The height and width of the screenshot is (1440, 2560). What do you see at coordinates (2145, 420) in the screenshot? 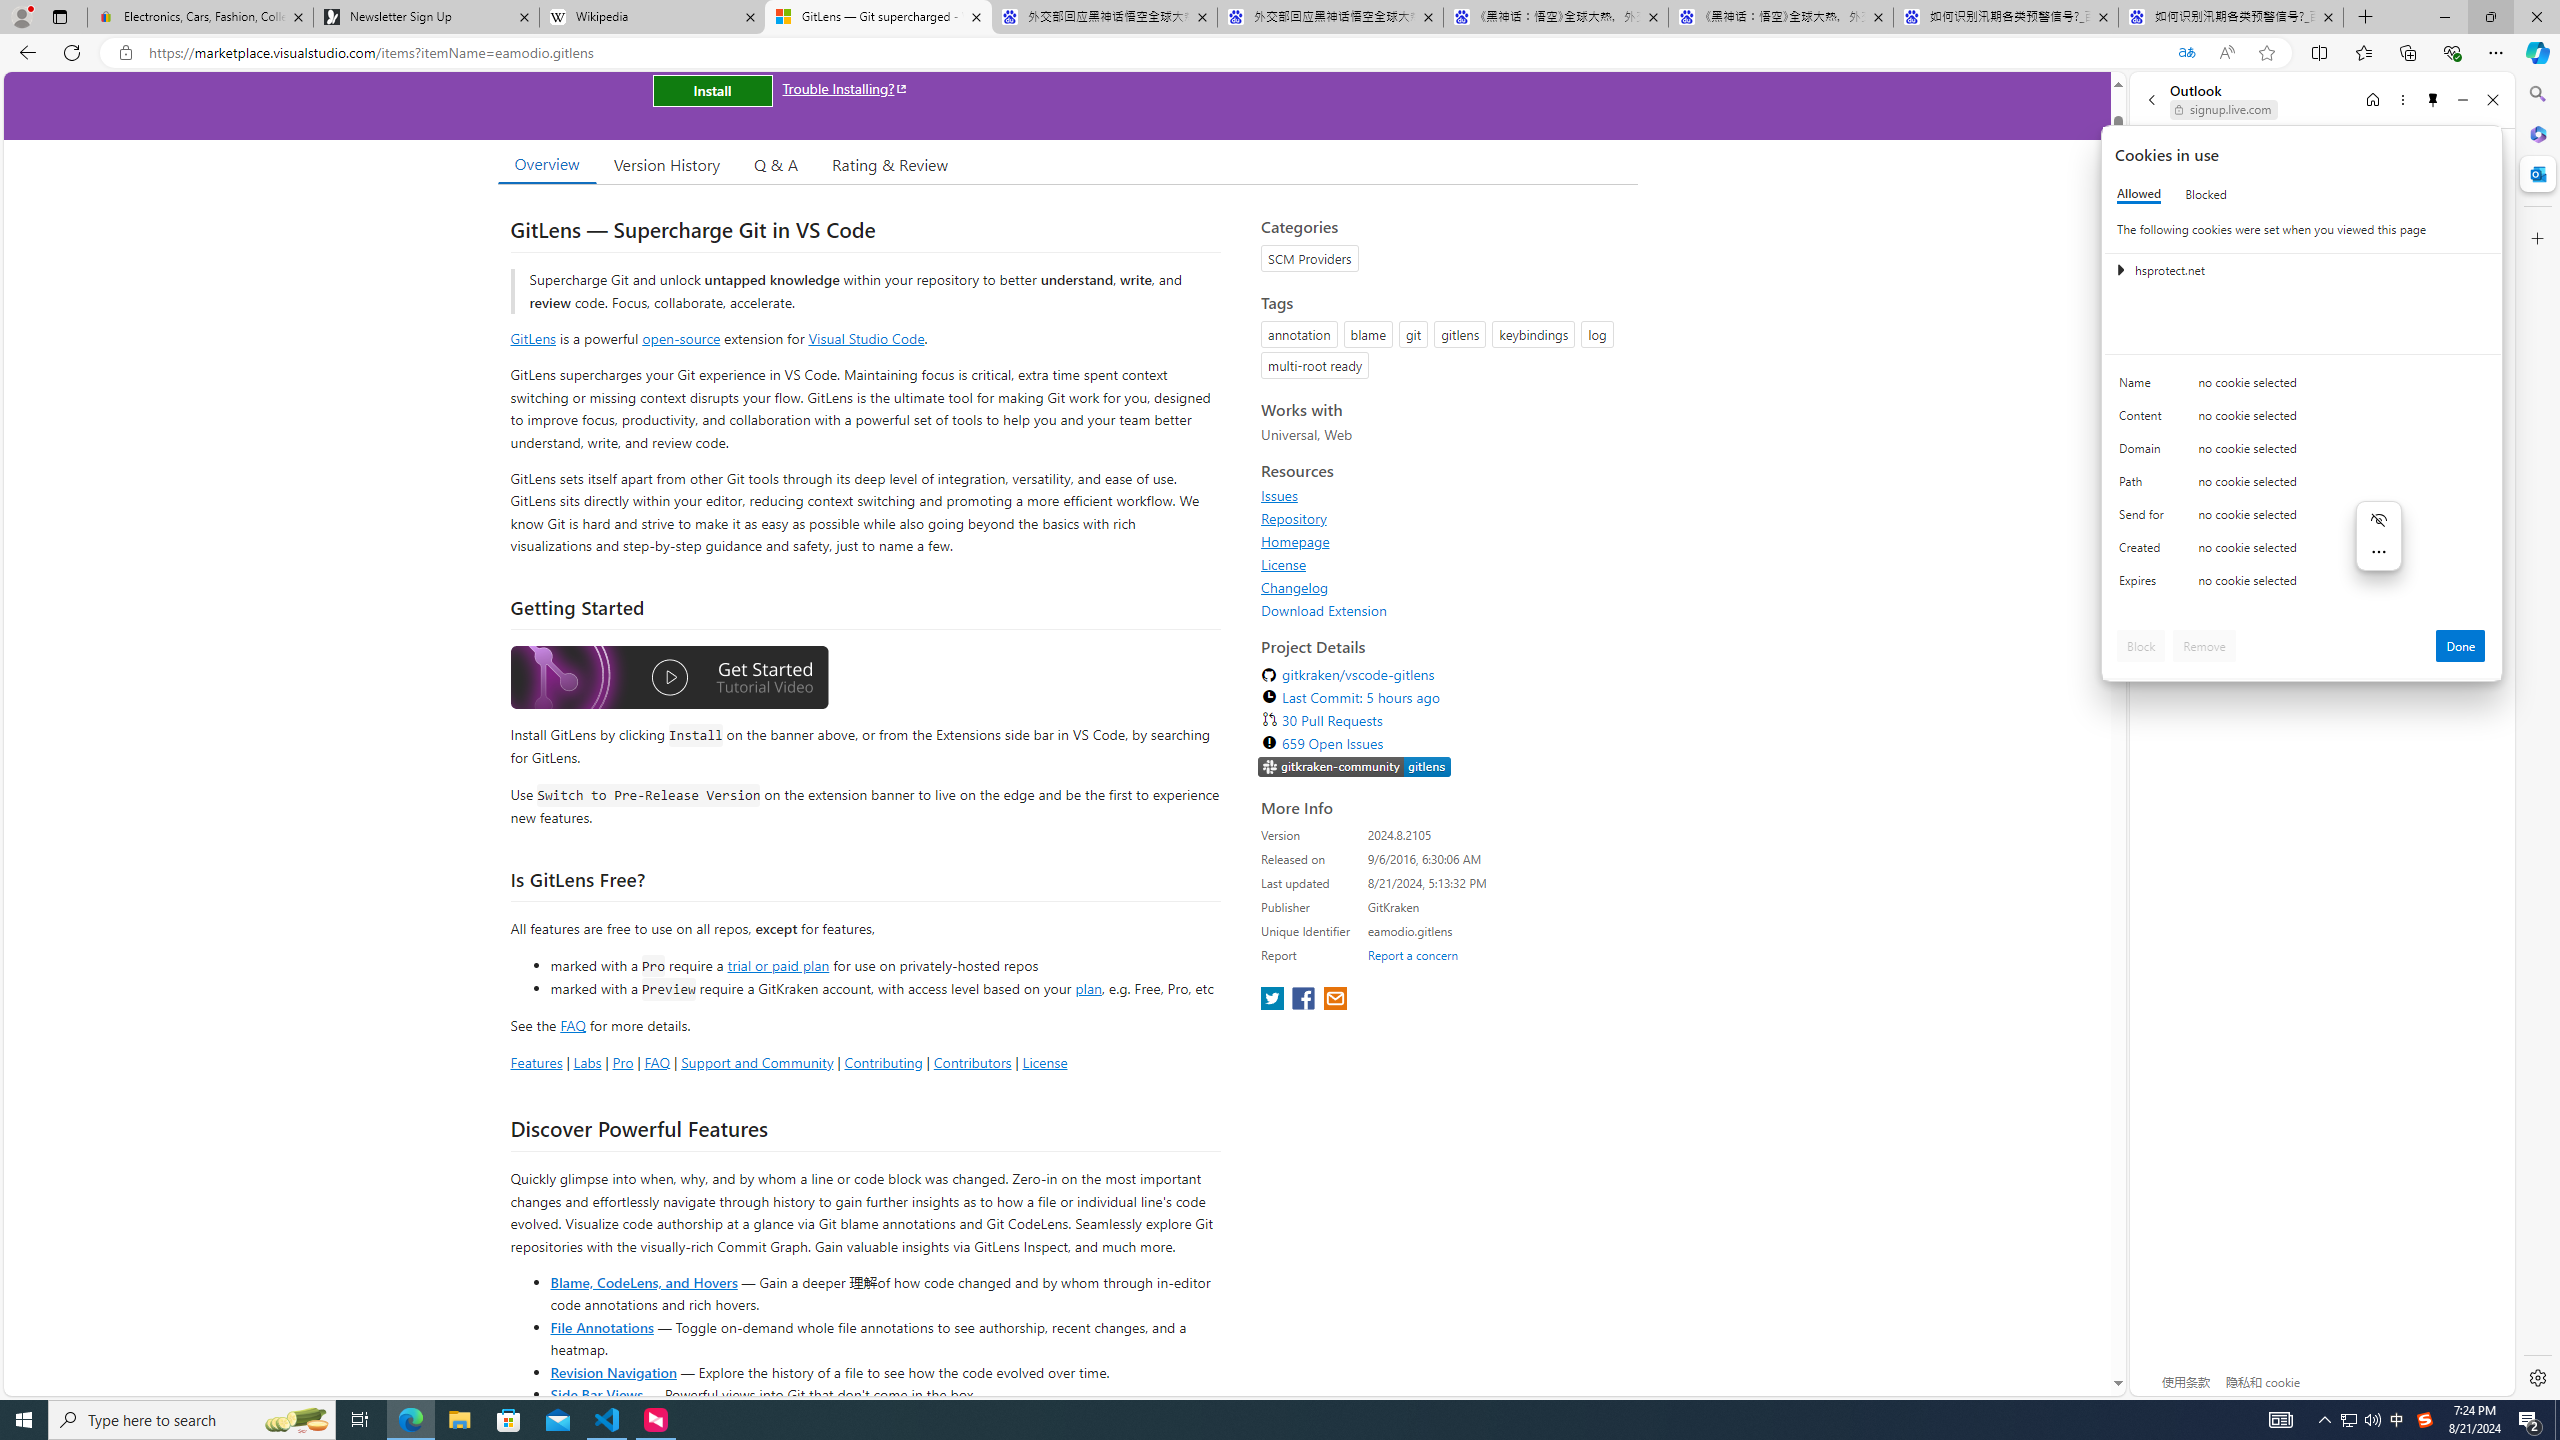
I see `Content` at bounding box center [2145, 420].